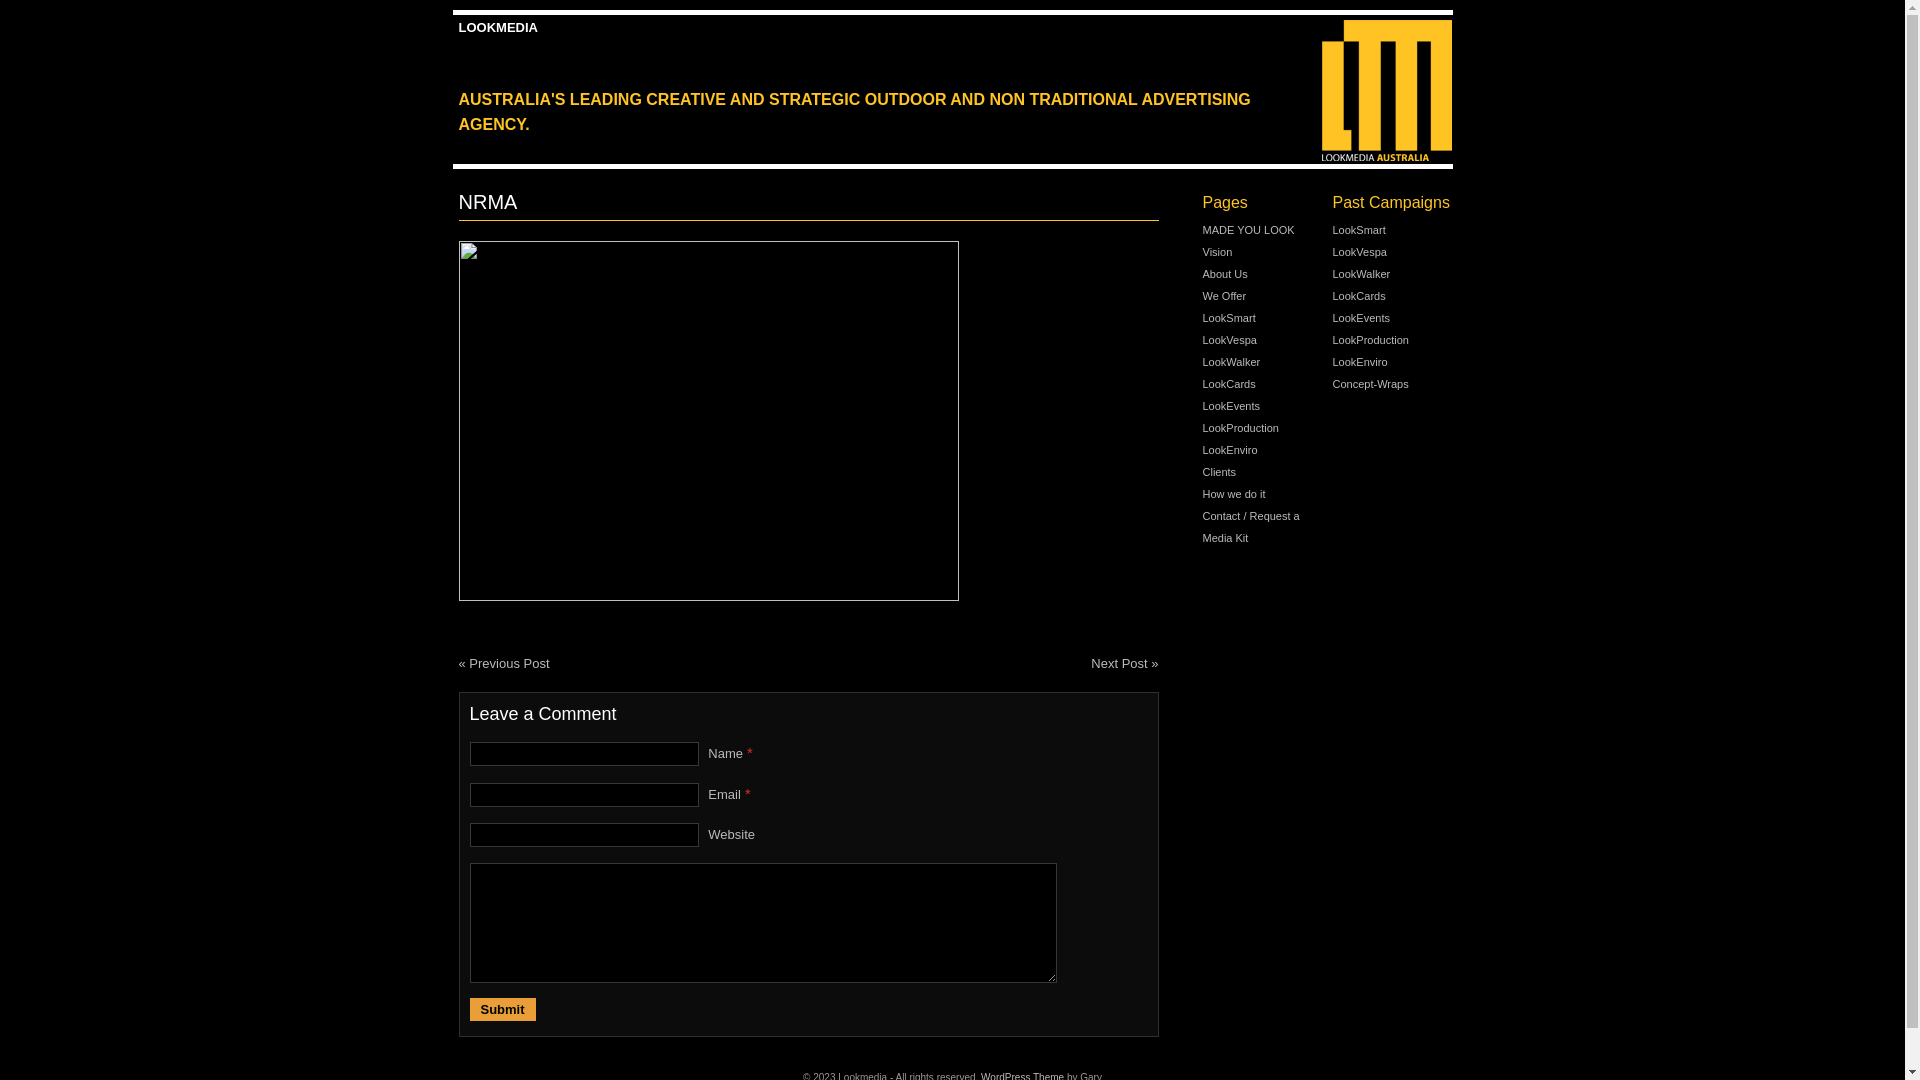 Image resolution: width=1920 pixels, height=1080 pixels. What do you see at coordinates (1224, 274) in the screenshot?
I see `About Us` at bounding box center [1224, 274].